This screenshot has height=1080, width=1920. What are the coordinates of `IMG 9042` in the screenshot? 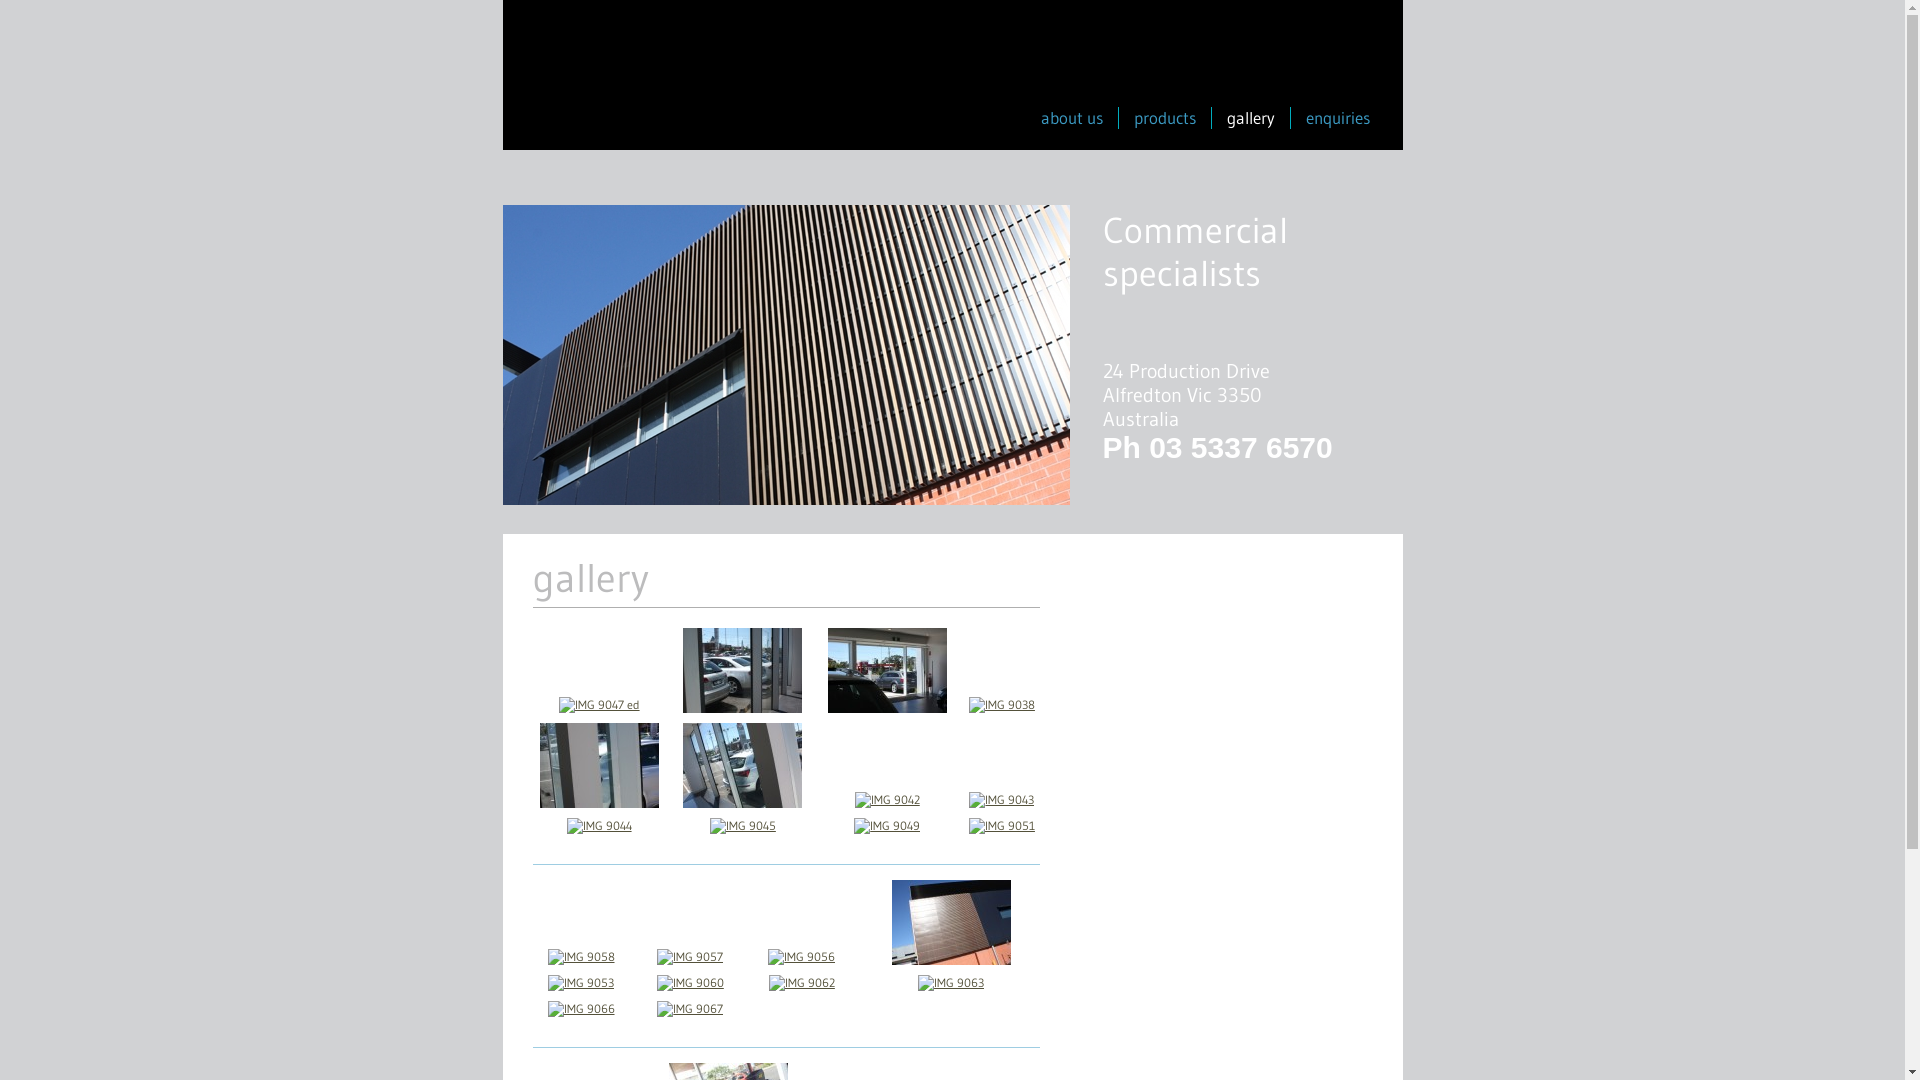 It's located at (888, 800).